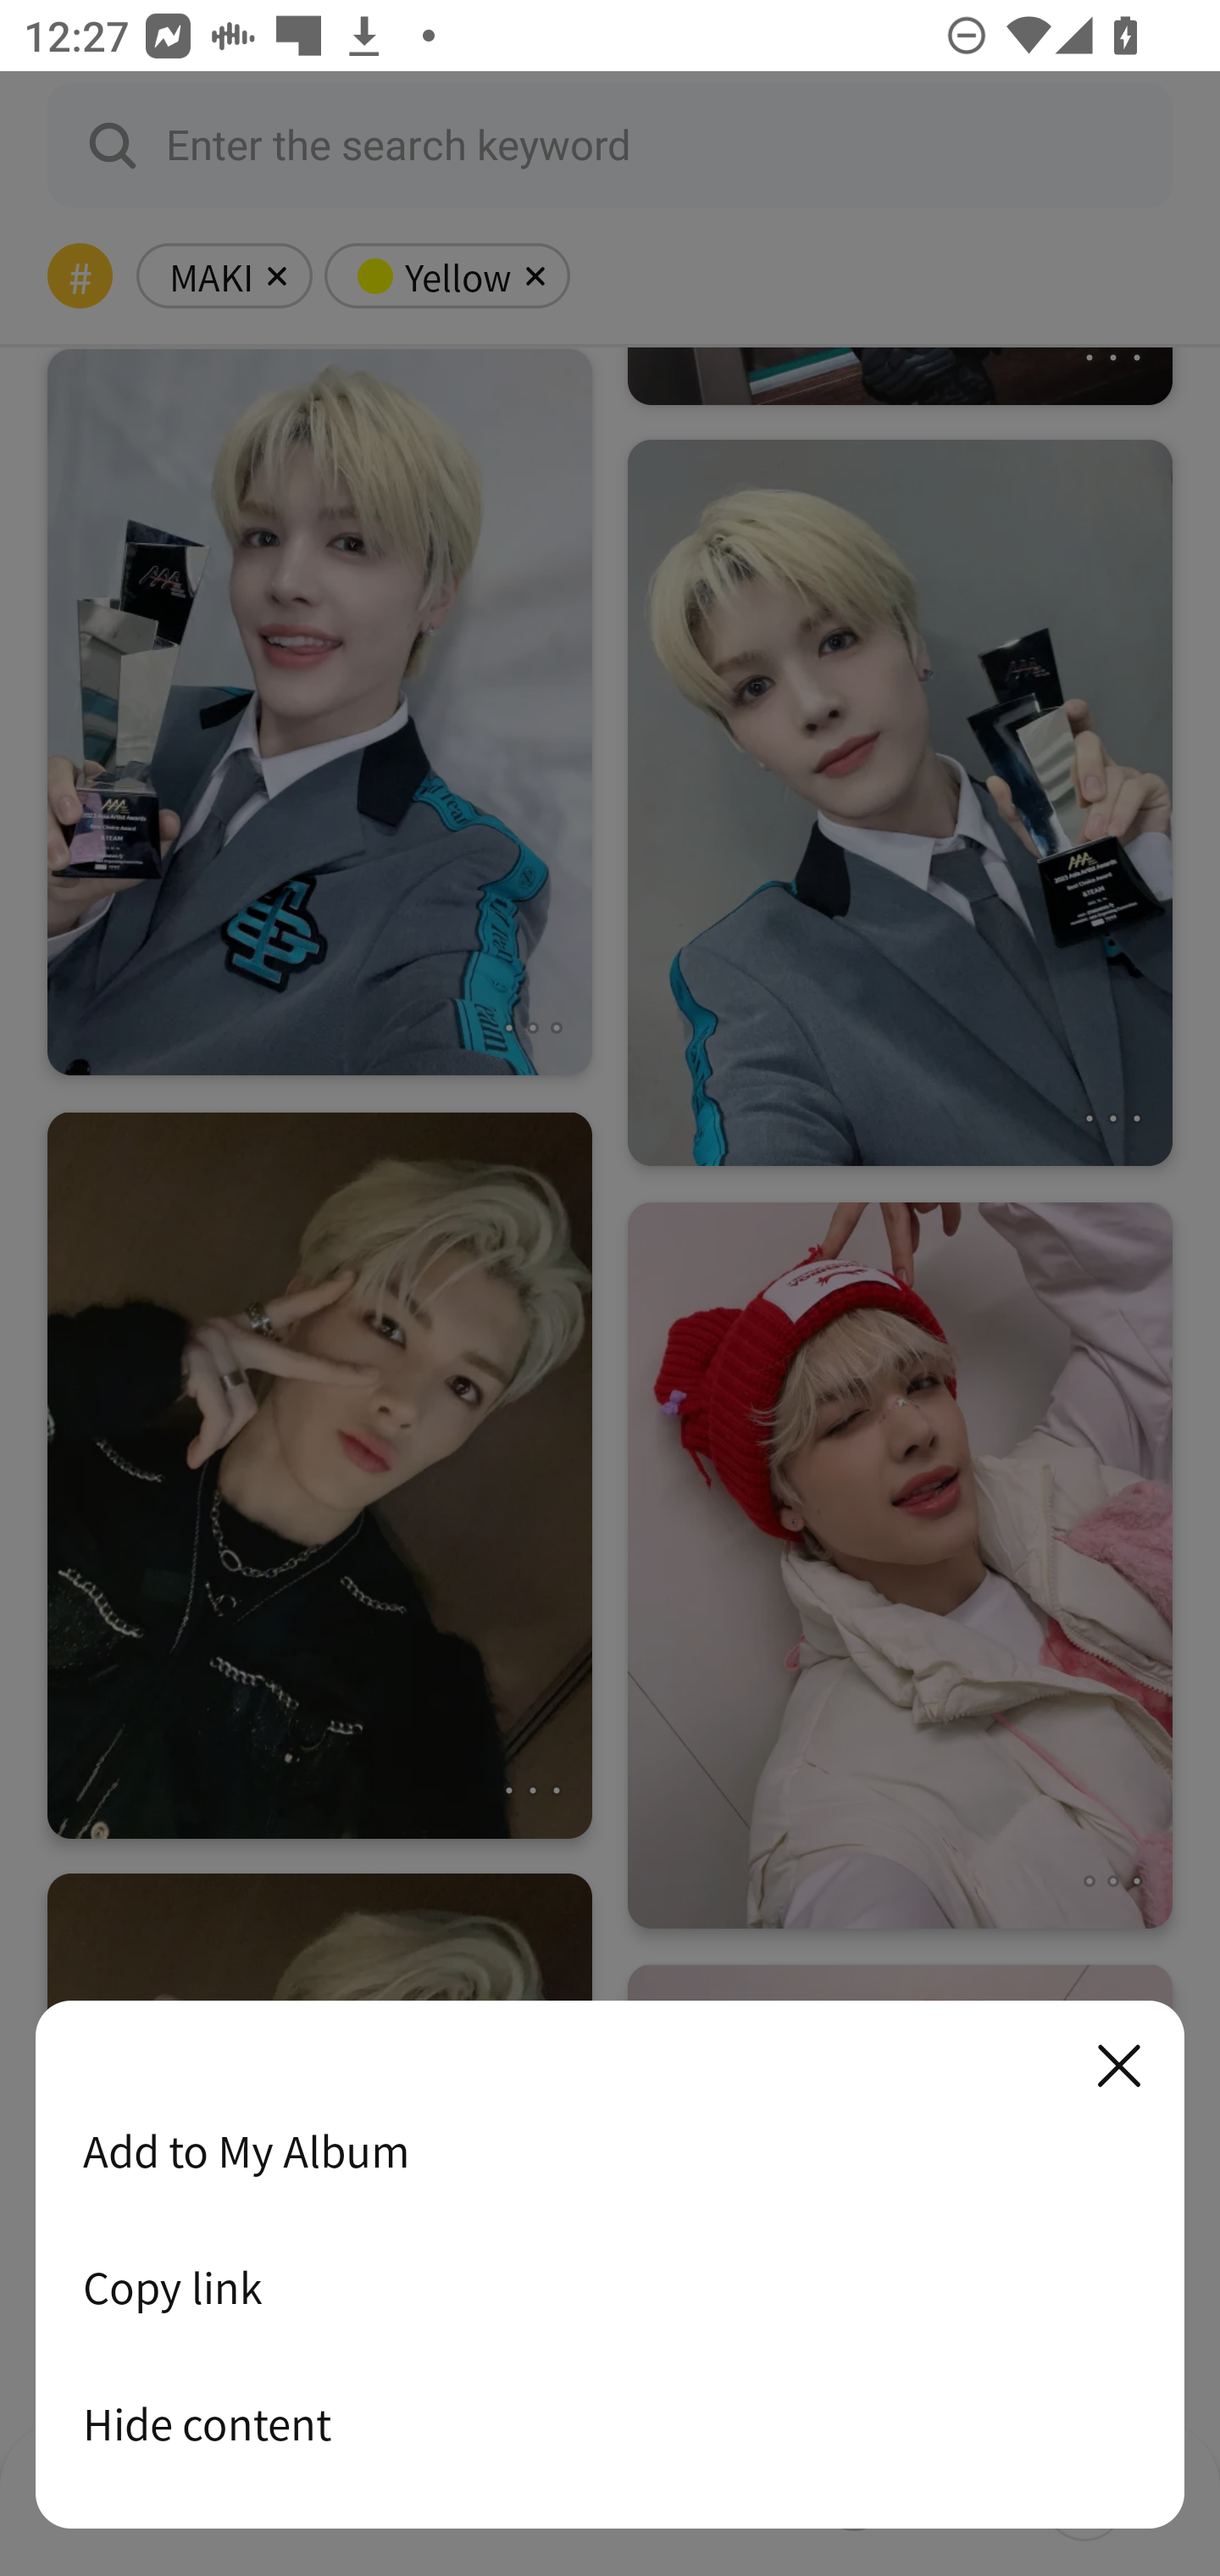 Image resolution: width=1220 pixels, height=2576 pixels. Describe the element at coordinates (610, 2287) in the screenshot. I see `Copy link` at that location.